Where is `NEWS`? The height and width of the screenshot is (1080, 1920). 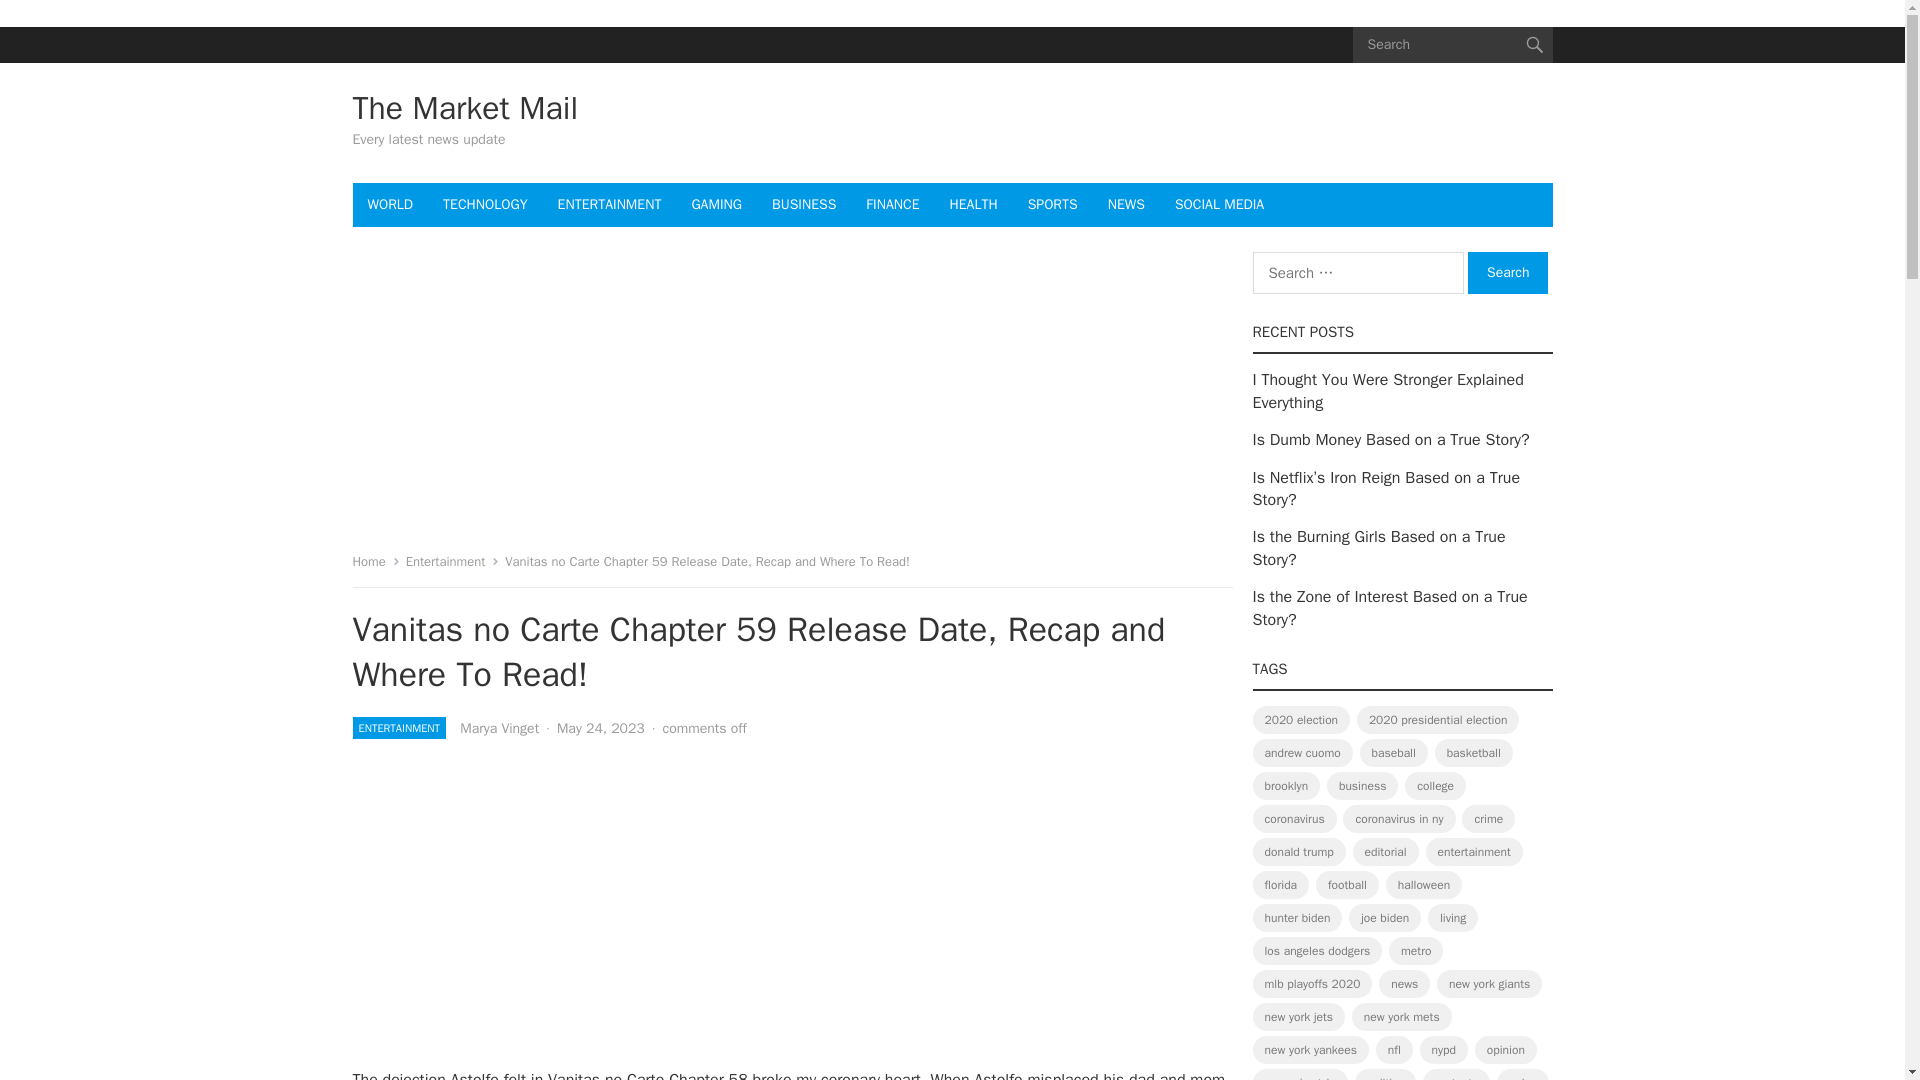 NEWS is located at coordinates (1126, 204).